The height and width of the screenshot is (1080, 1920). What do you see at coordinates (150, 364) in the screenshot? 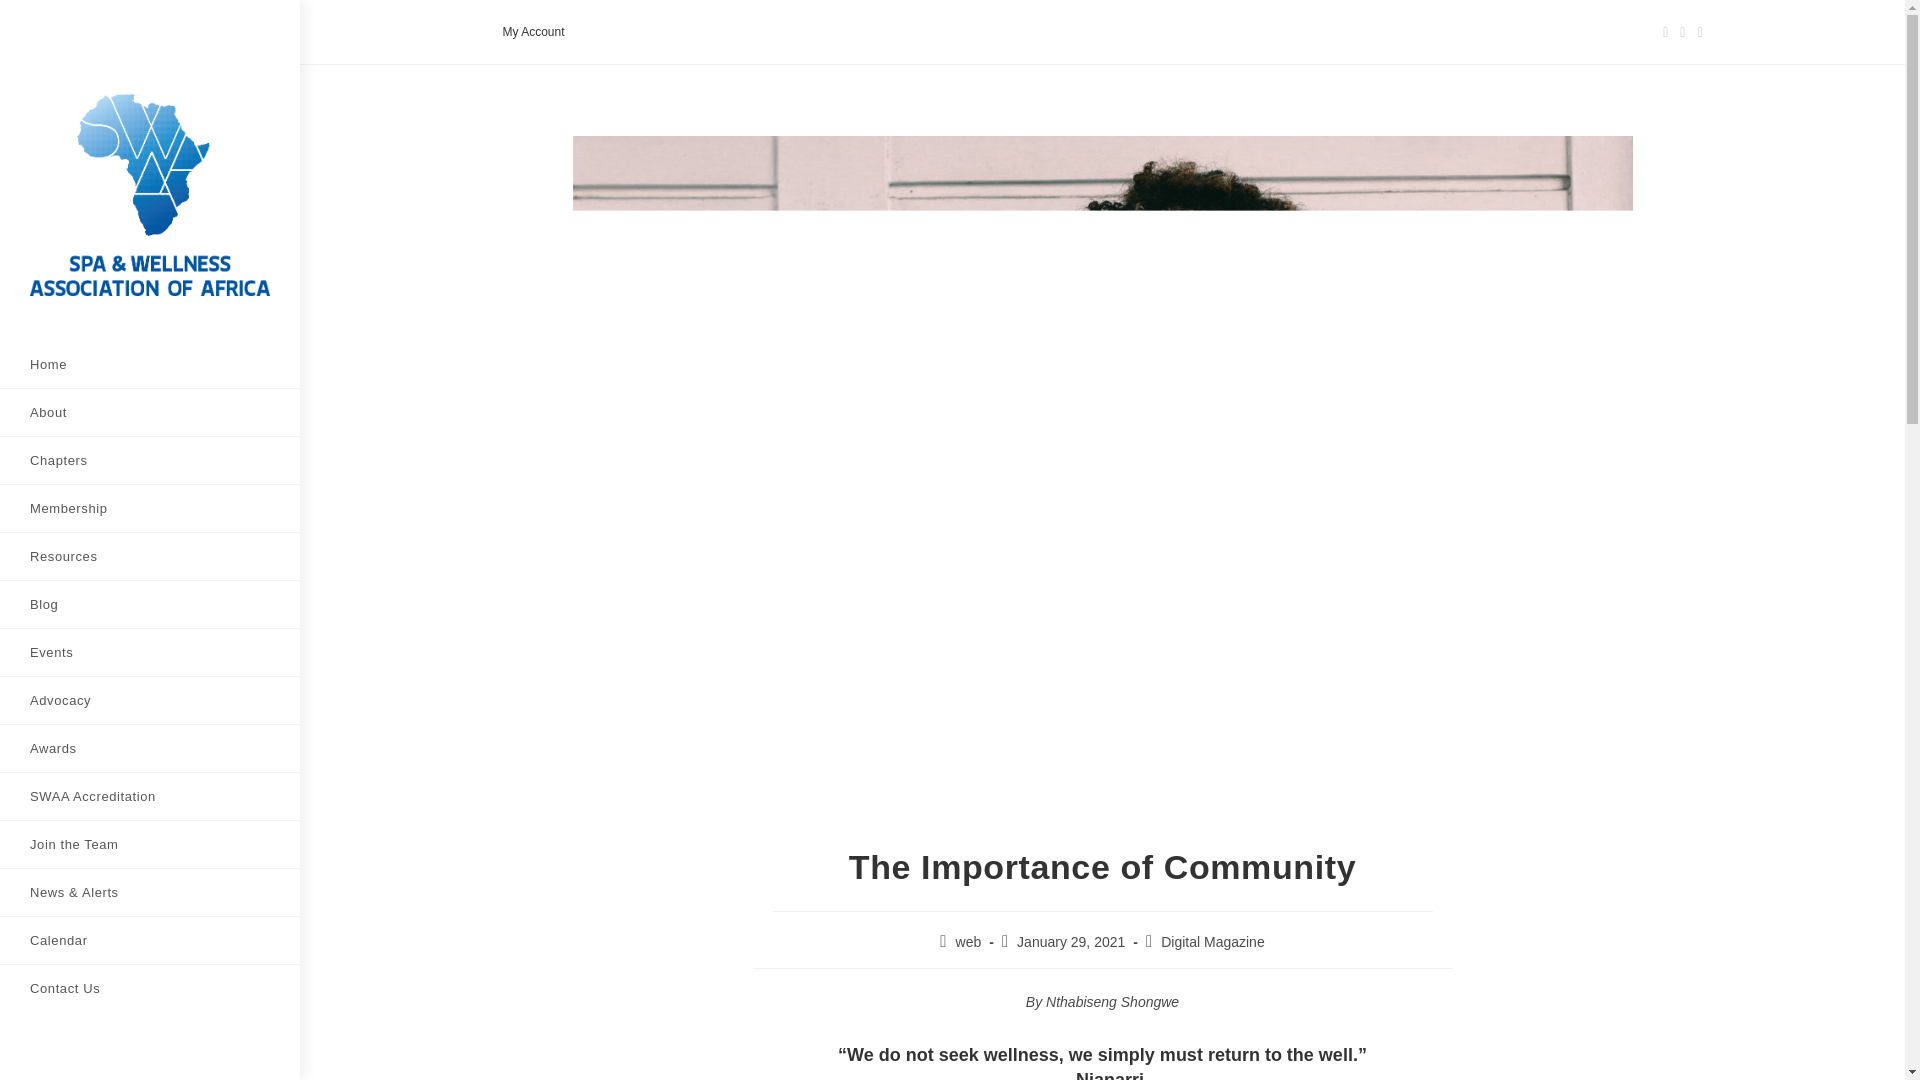
I see `Home` at bounding box center [150, 364].